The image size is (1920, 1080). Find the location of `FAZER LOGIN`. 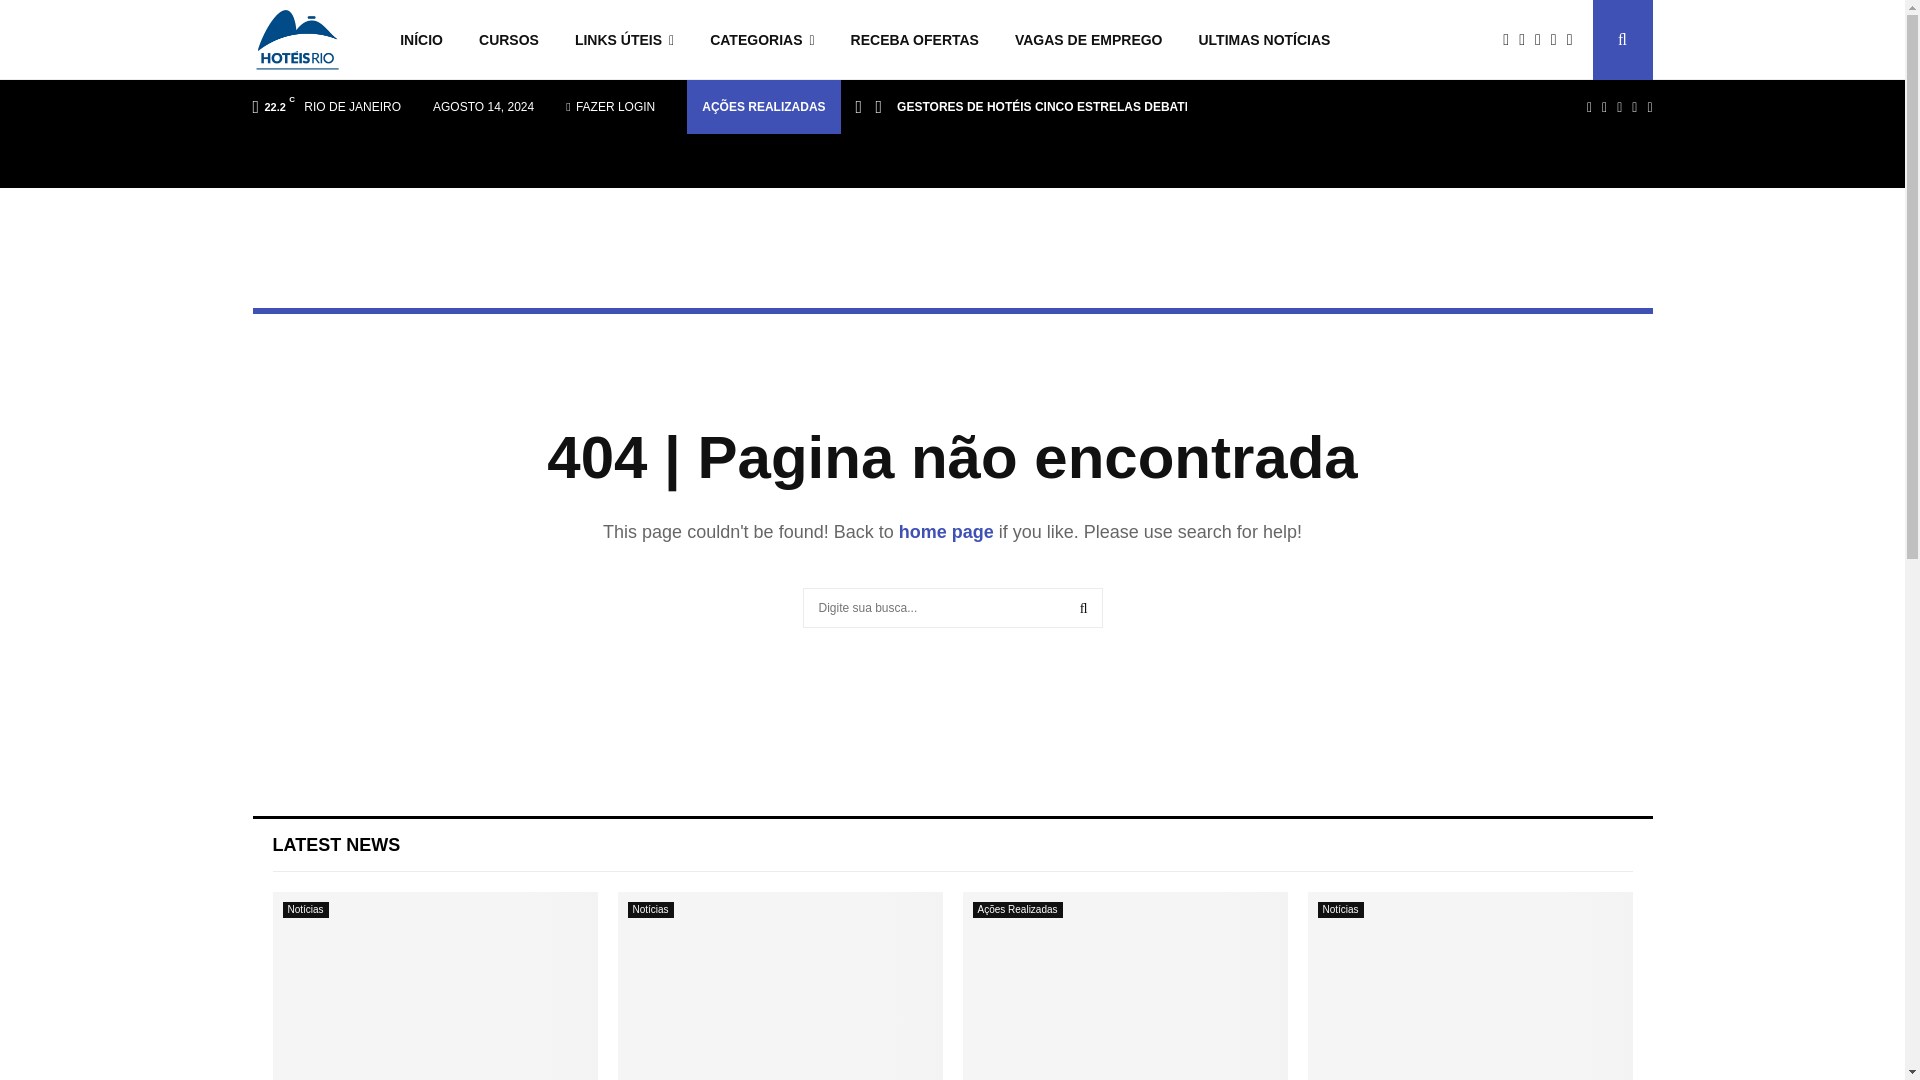

FAZER LOGIN is located at coordinates (610, 106).